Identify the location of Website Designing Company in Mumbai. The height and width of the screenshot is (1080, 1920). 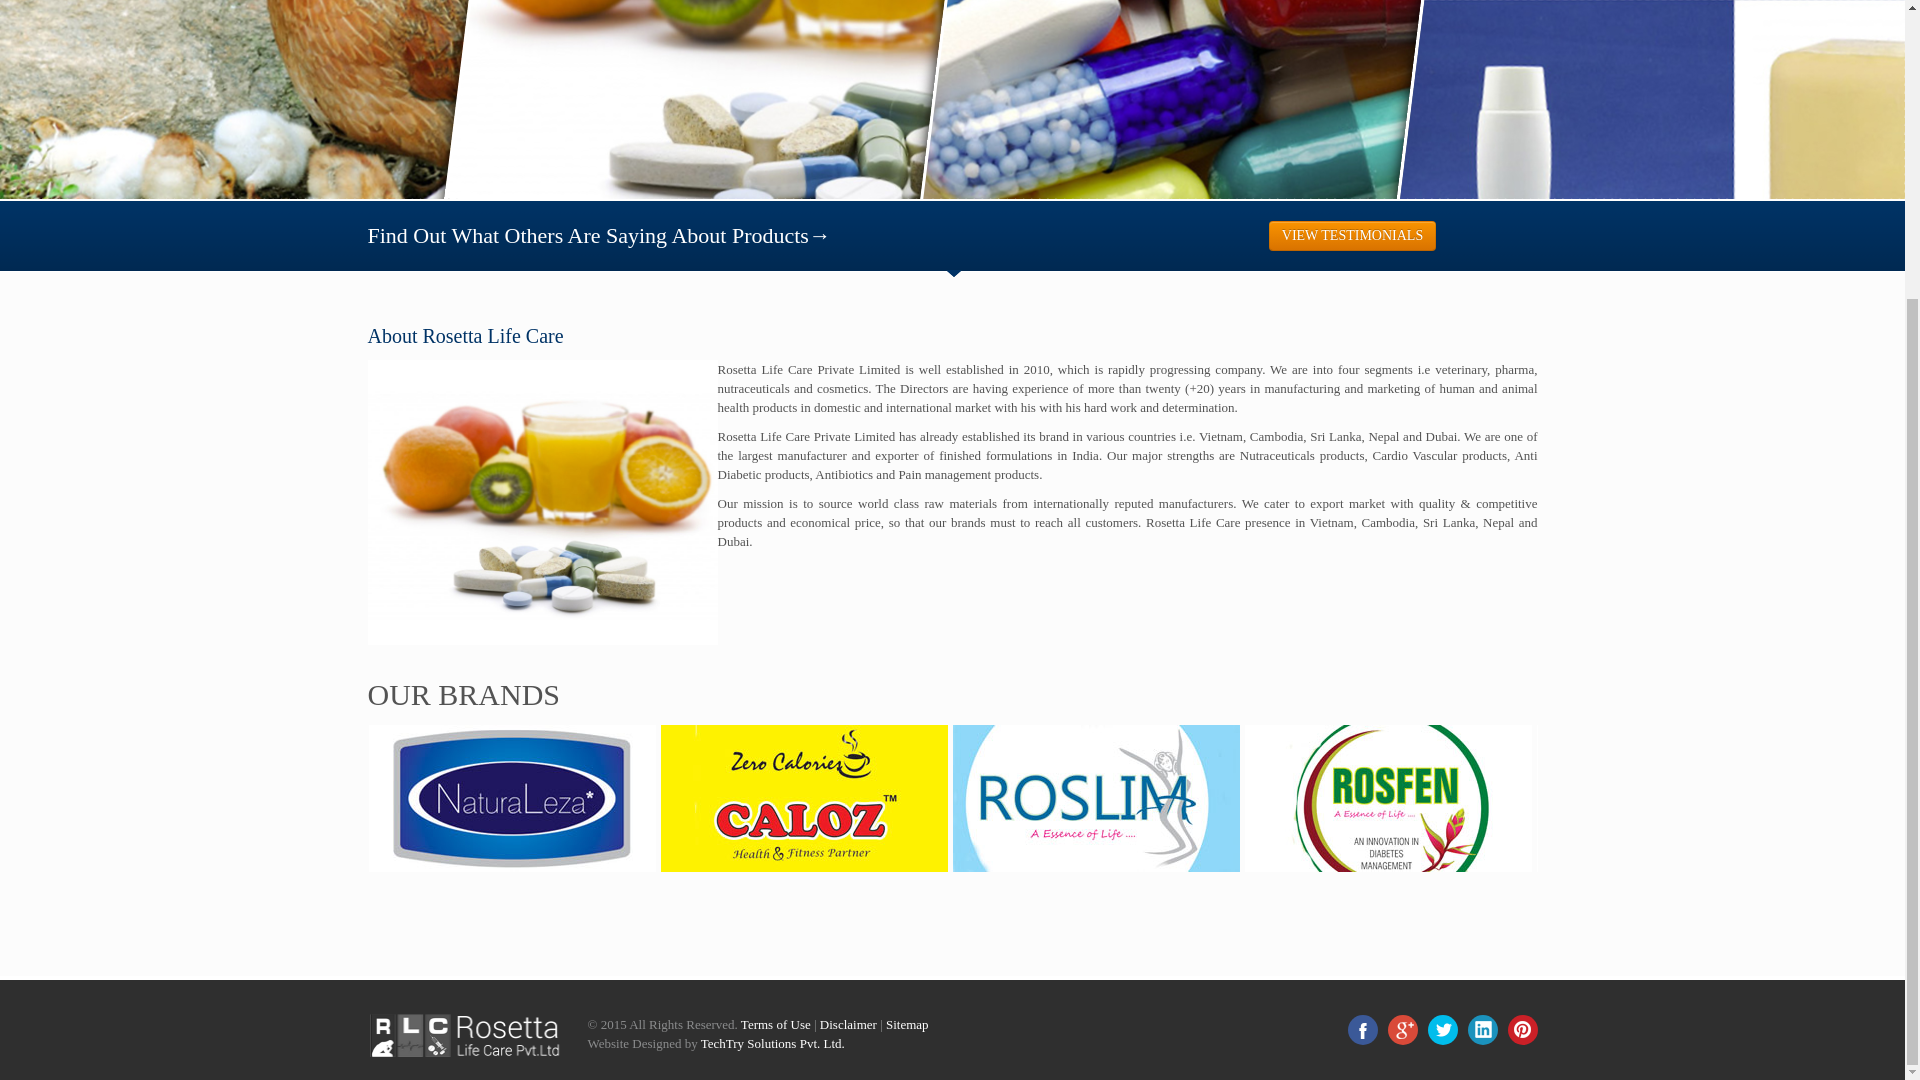
(772, 1042).